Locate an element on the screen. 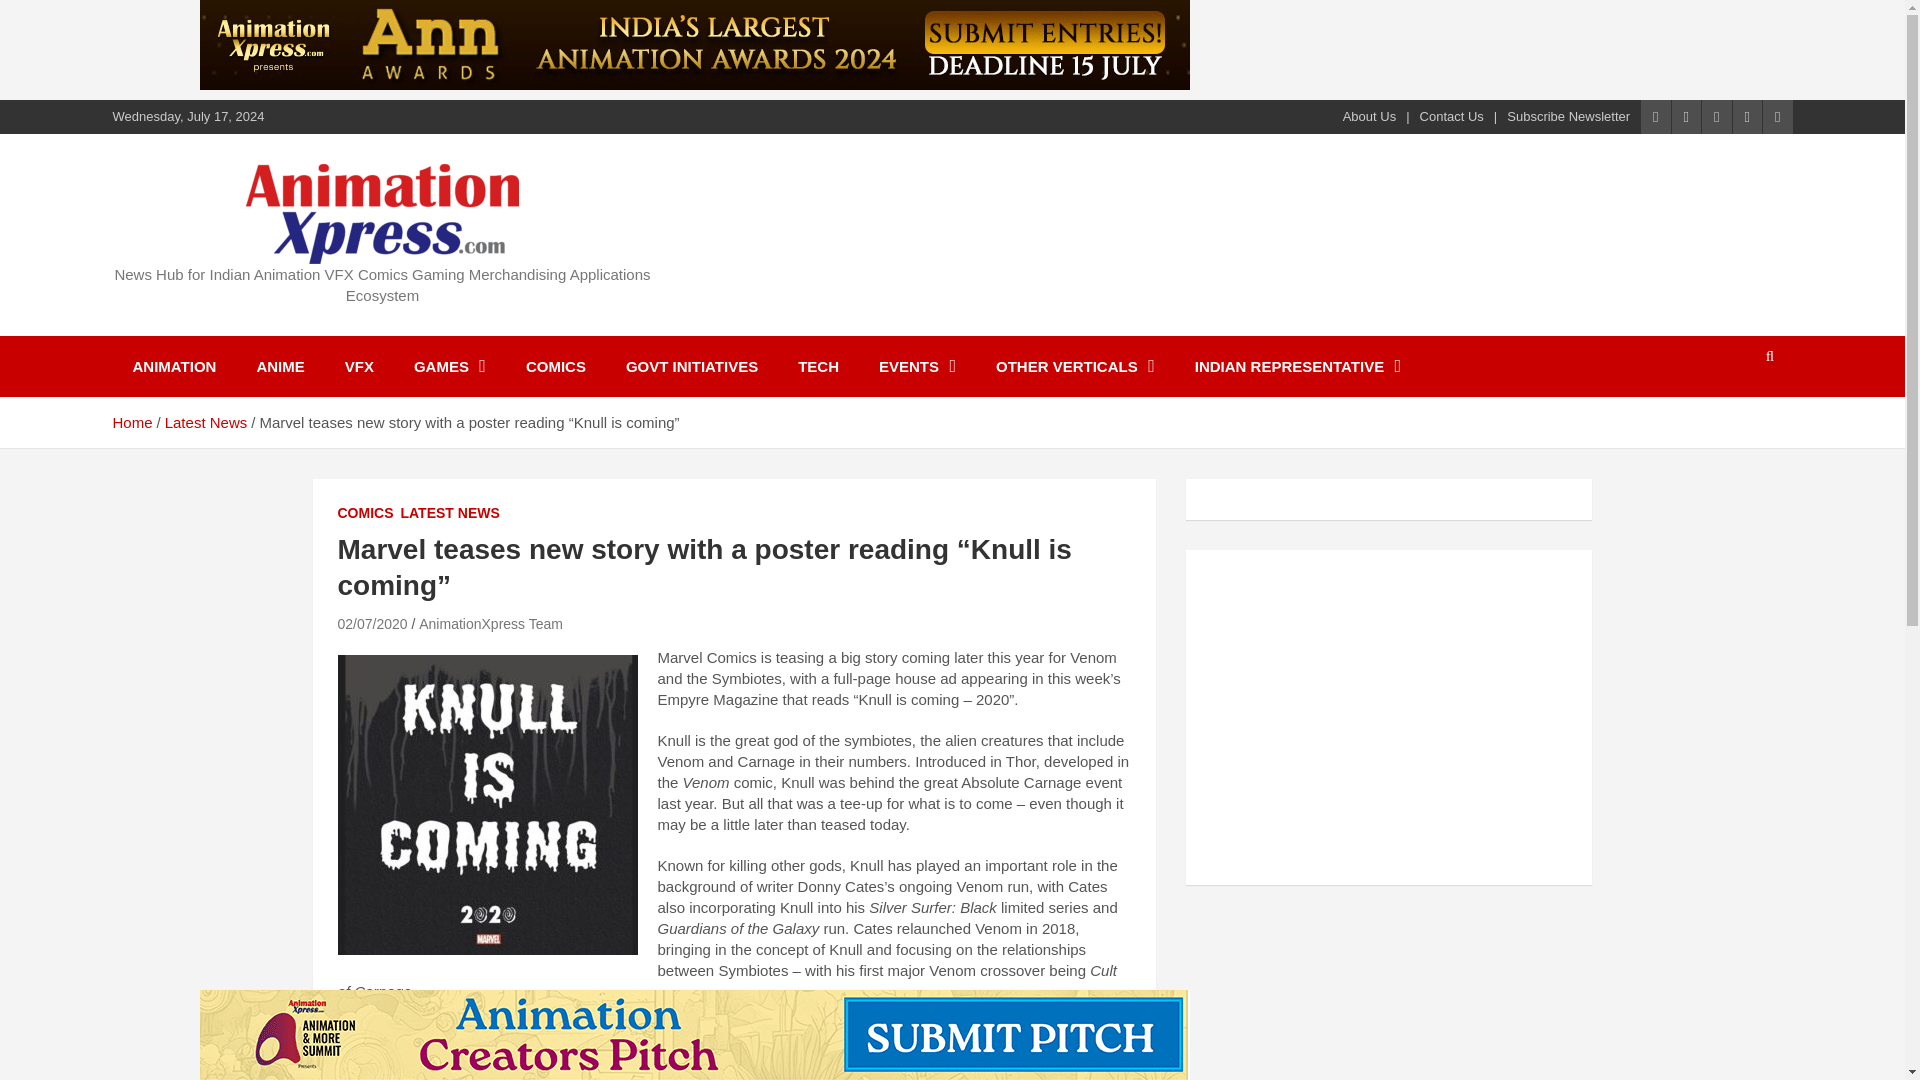 The width and height of the screenshot is (1920, 1080). YouTube video player is located at coordinates (1351, 714).